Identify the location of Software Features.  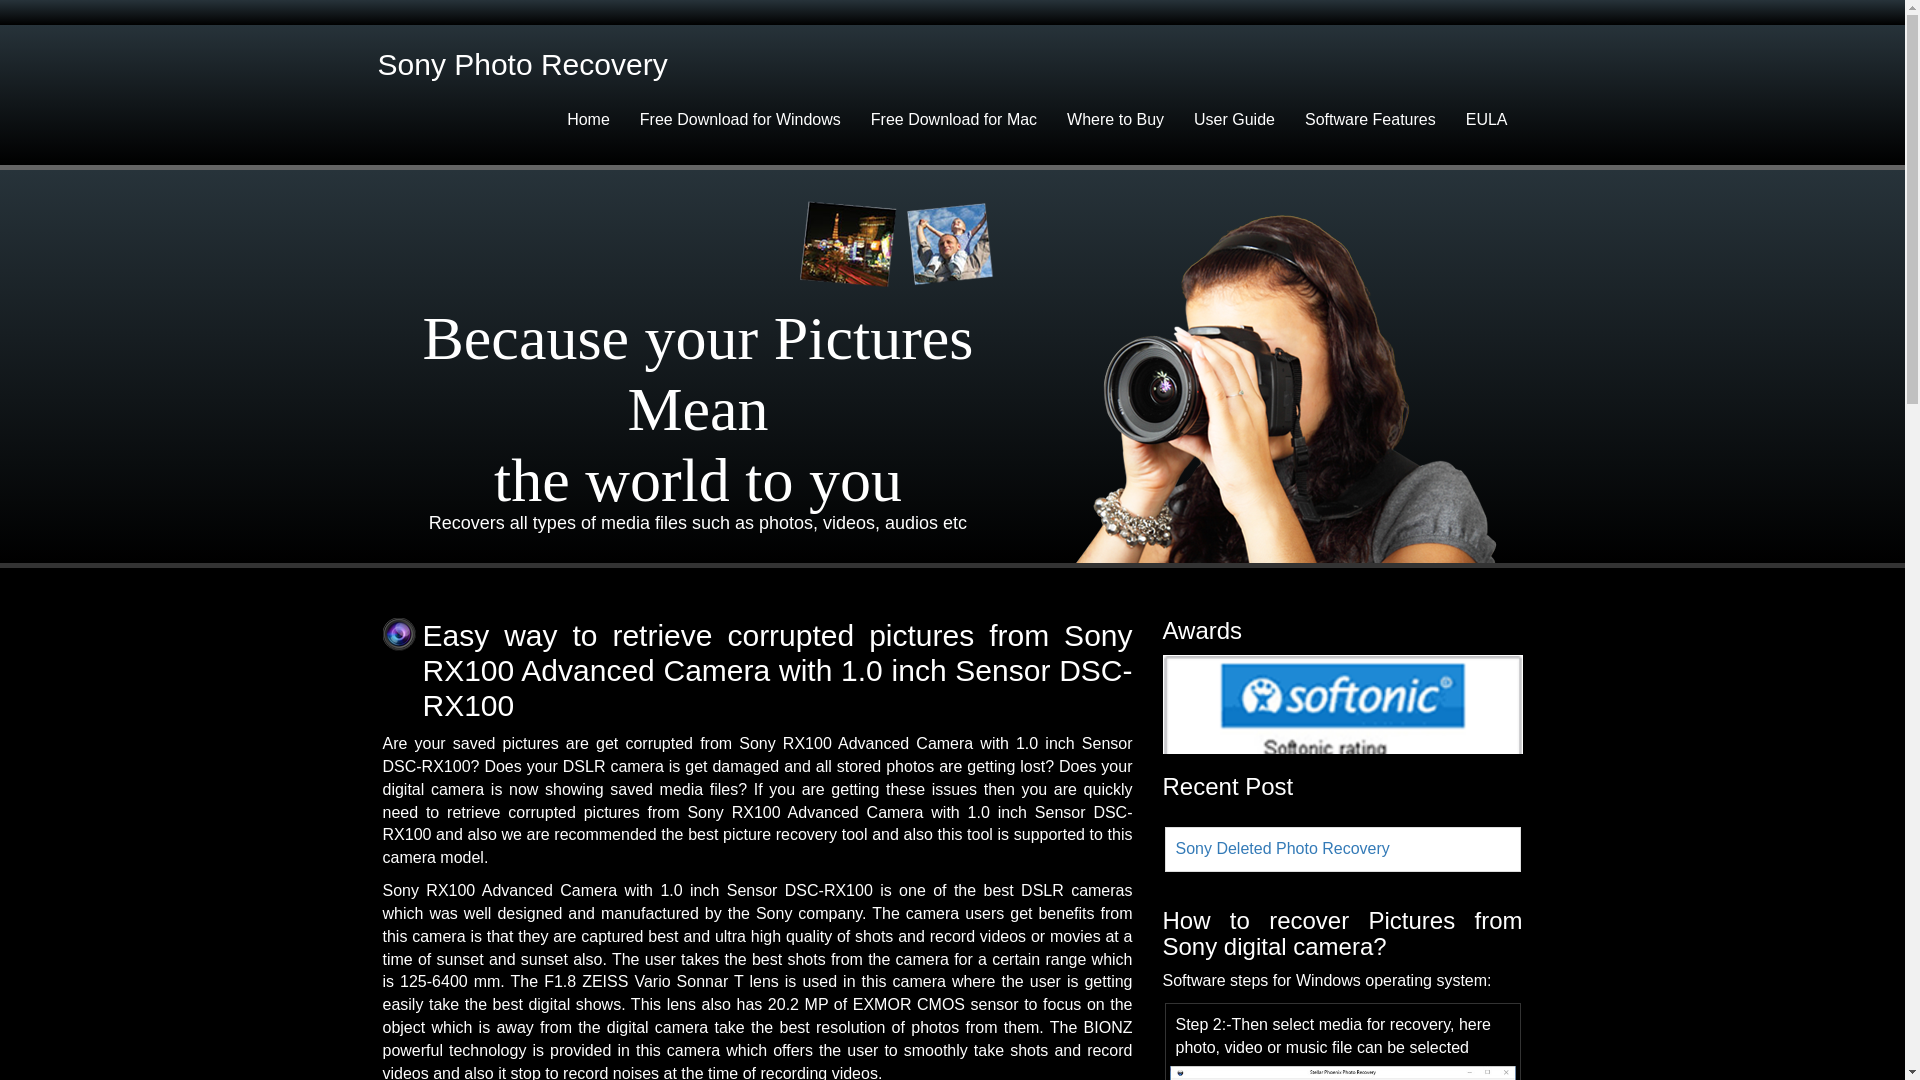
(1370, 120).